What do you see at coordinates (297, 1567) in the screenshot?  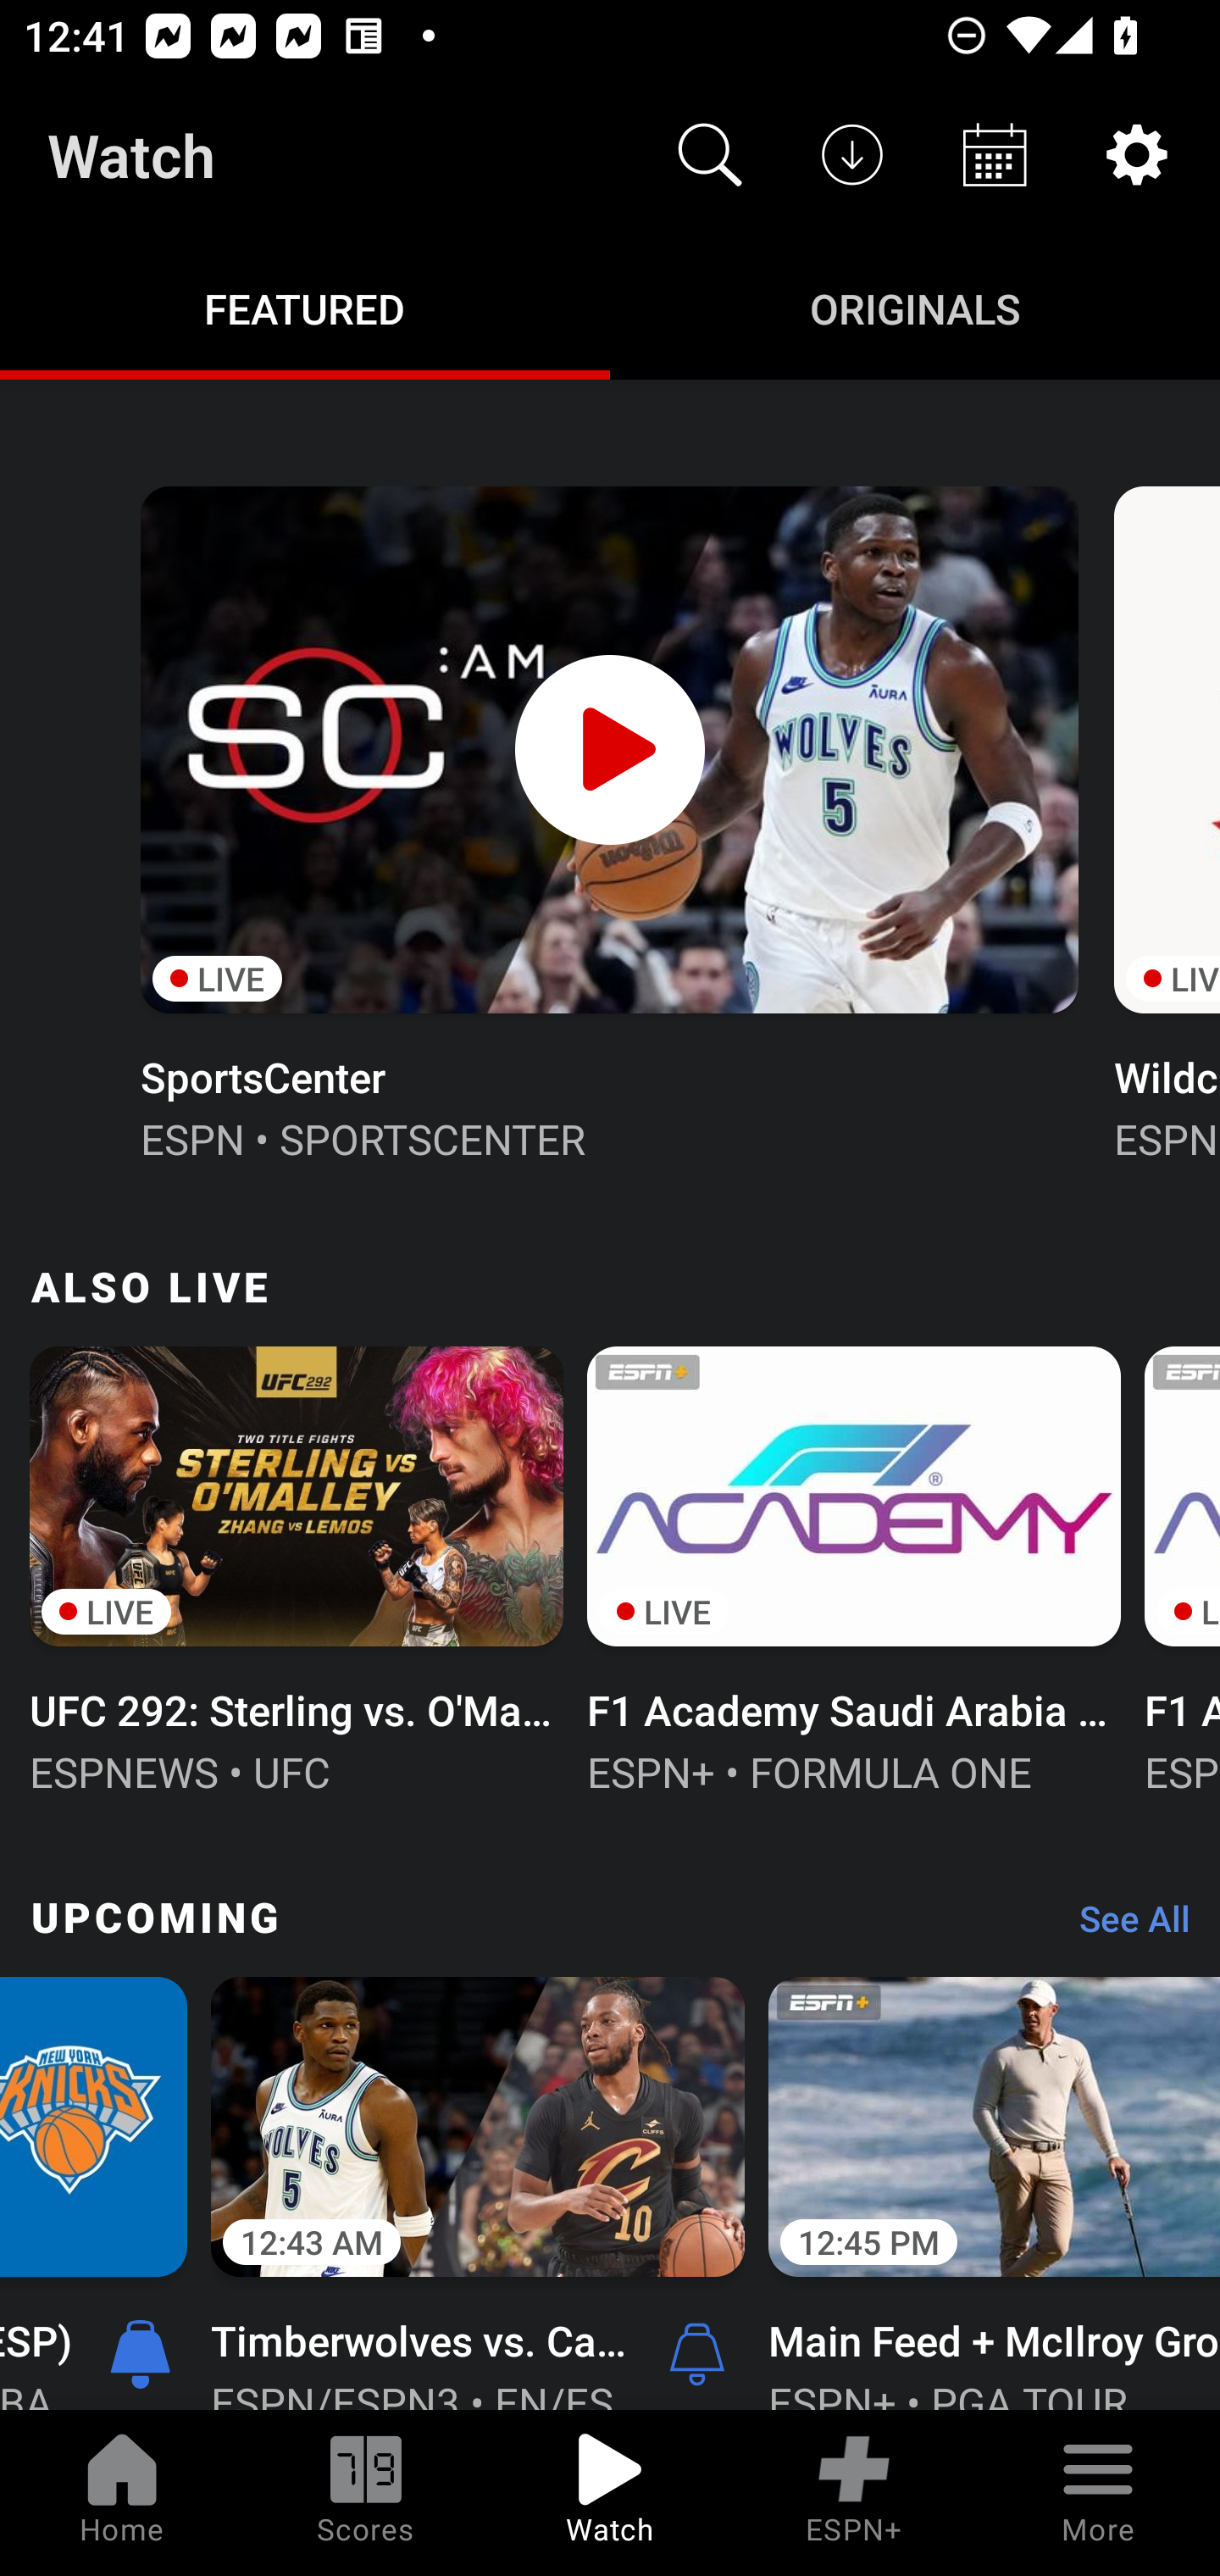 I see `LIVE UFC 292: Sterling vs. O'Malley ESPNEWS • UFC` at bounding box center [297, 1567].